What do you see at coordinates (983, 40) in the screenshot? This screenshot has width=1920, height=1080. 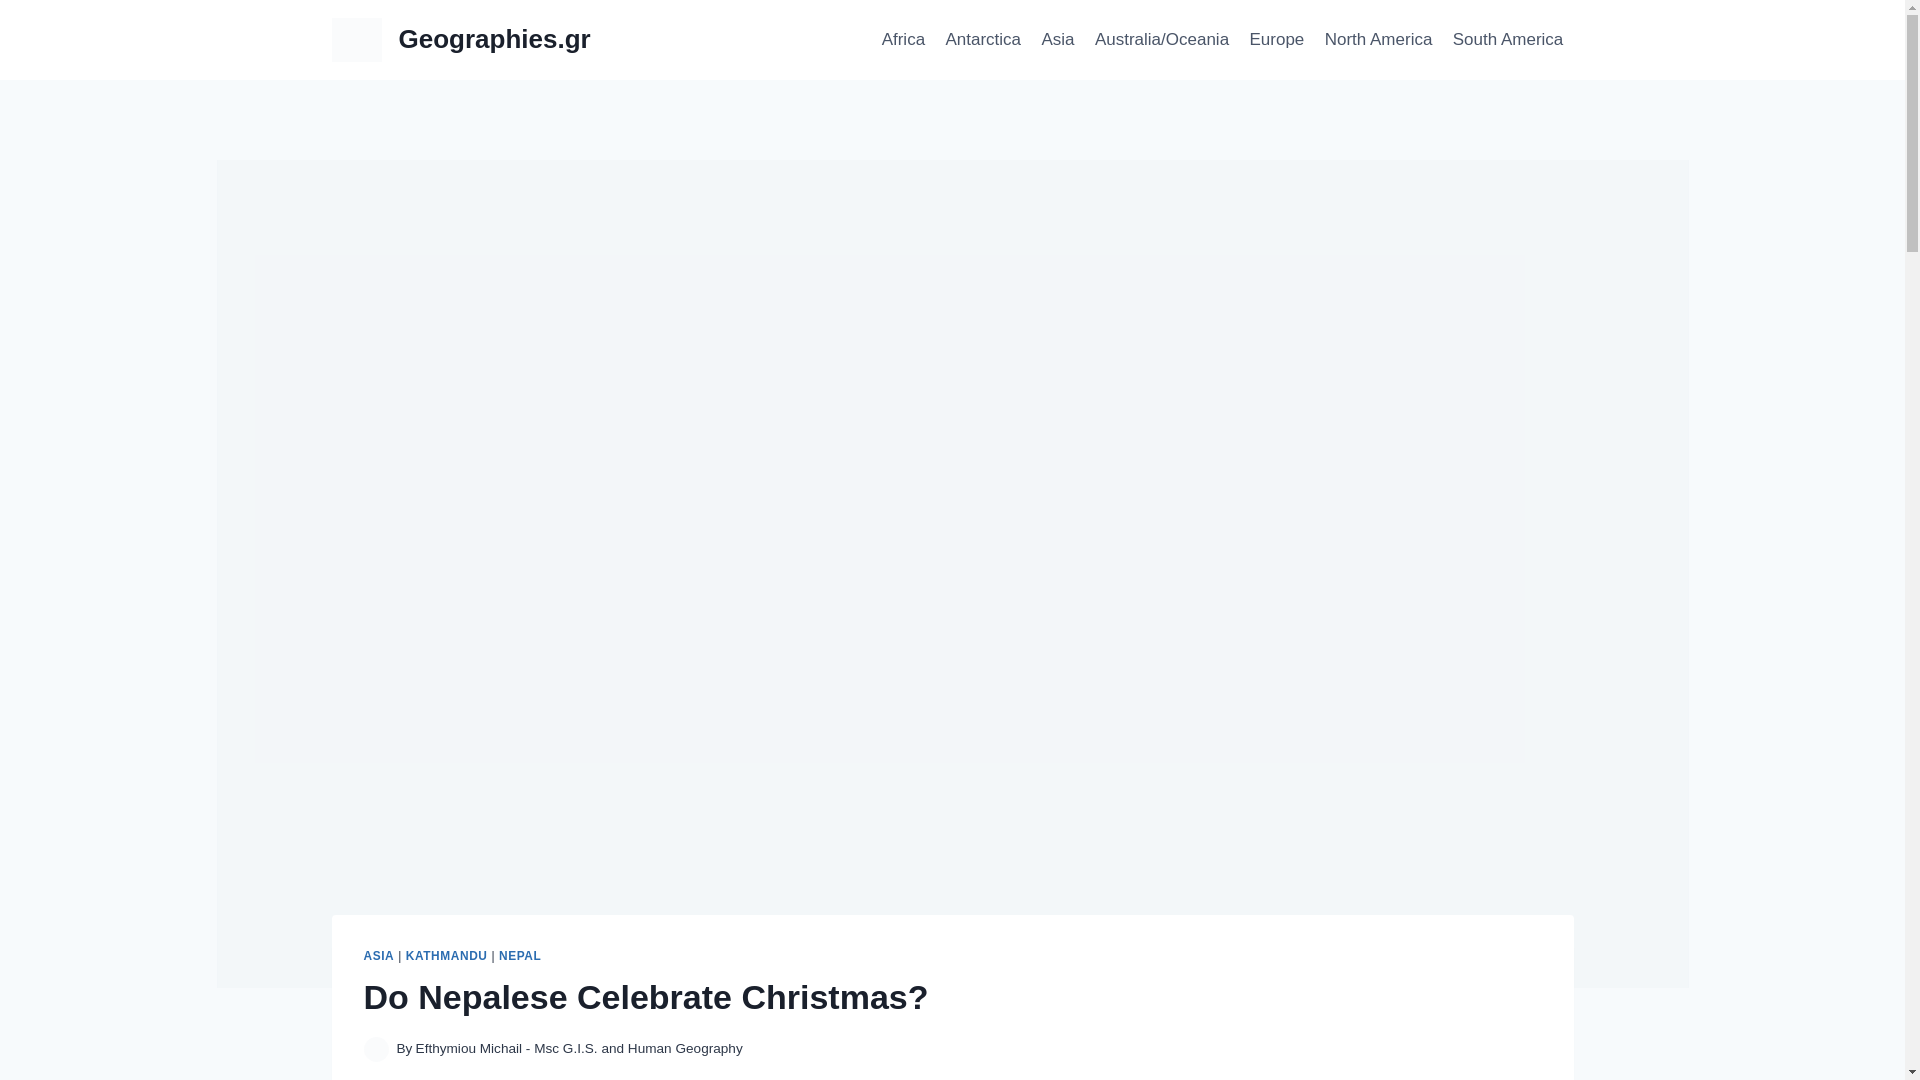 I see `Antarctica` at bounding box center [983, 40].